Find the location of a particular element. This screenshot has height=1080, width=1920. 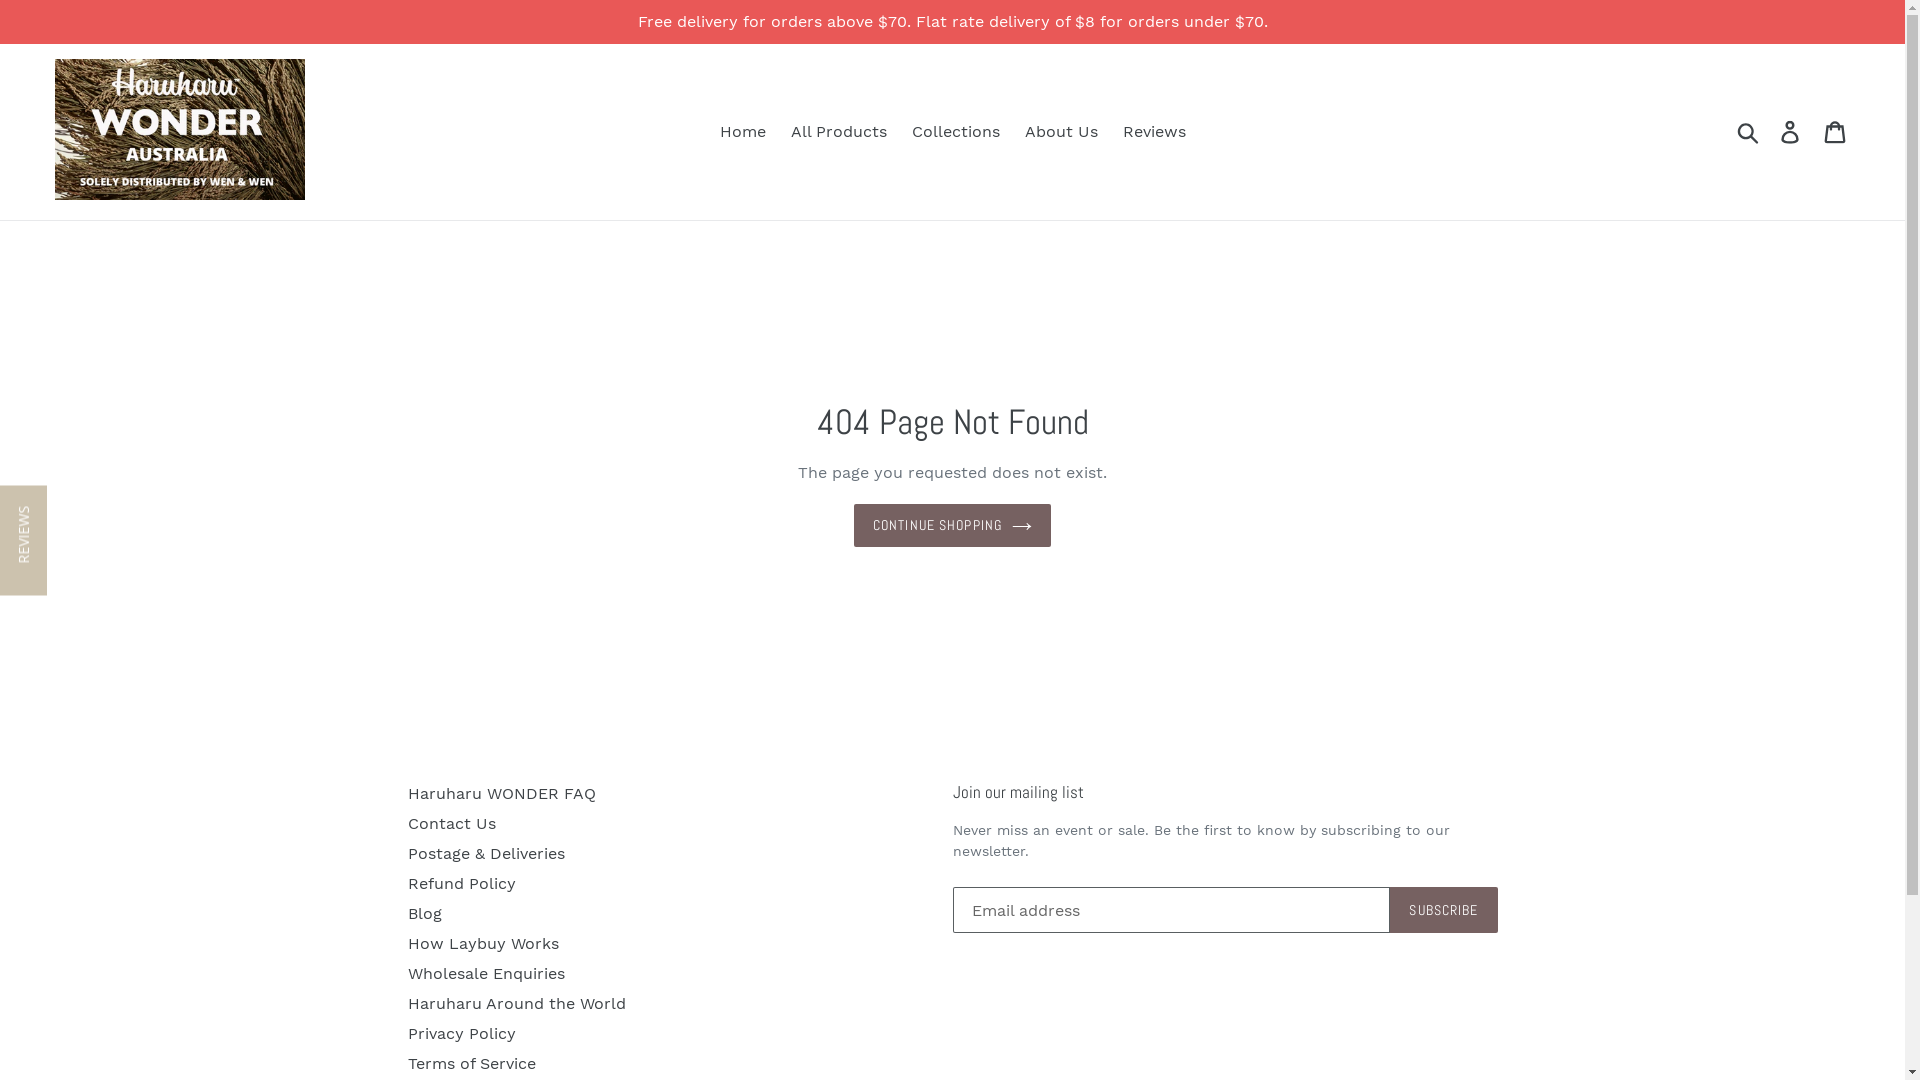

Cart is located at coordinates (1836, 132).